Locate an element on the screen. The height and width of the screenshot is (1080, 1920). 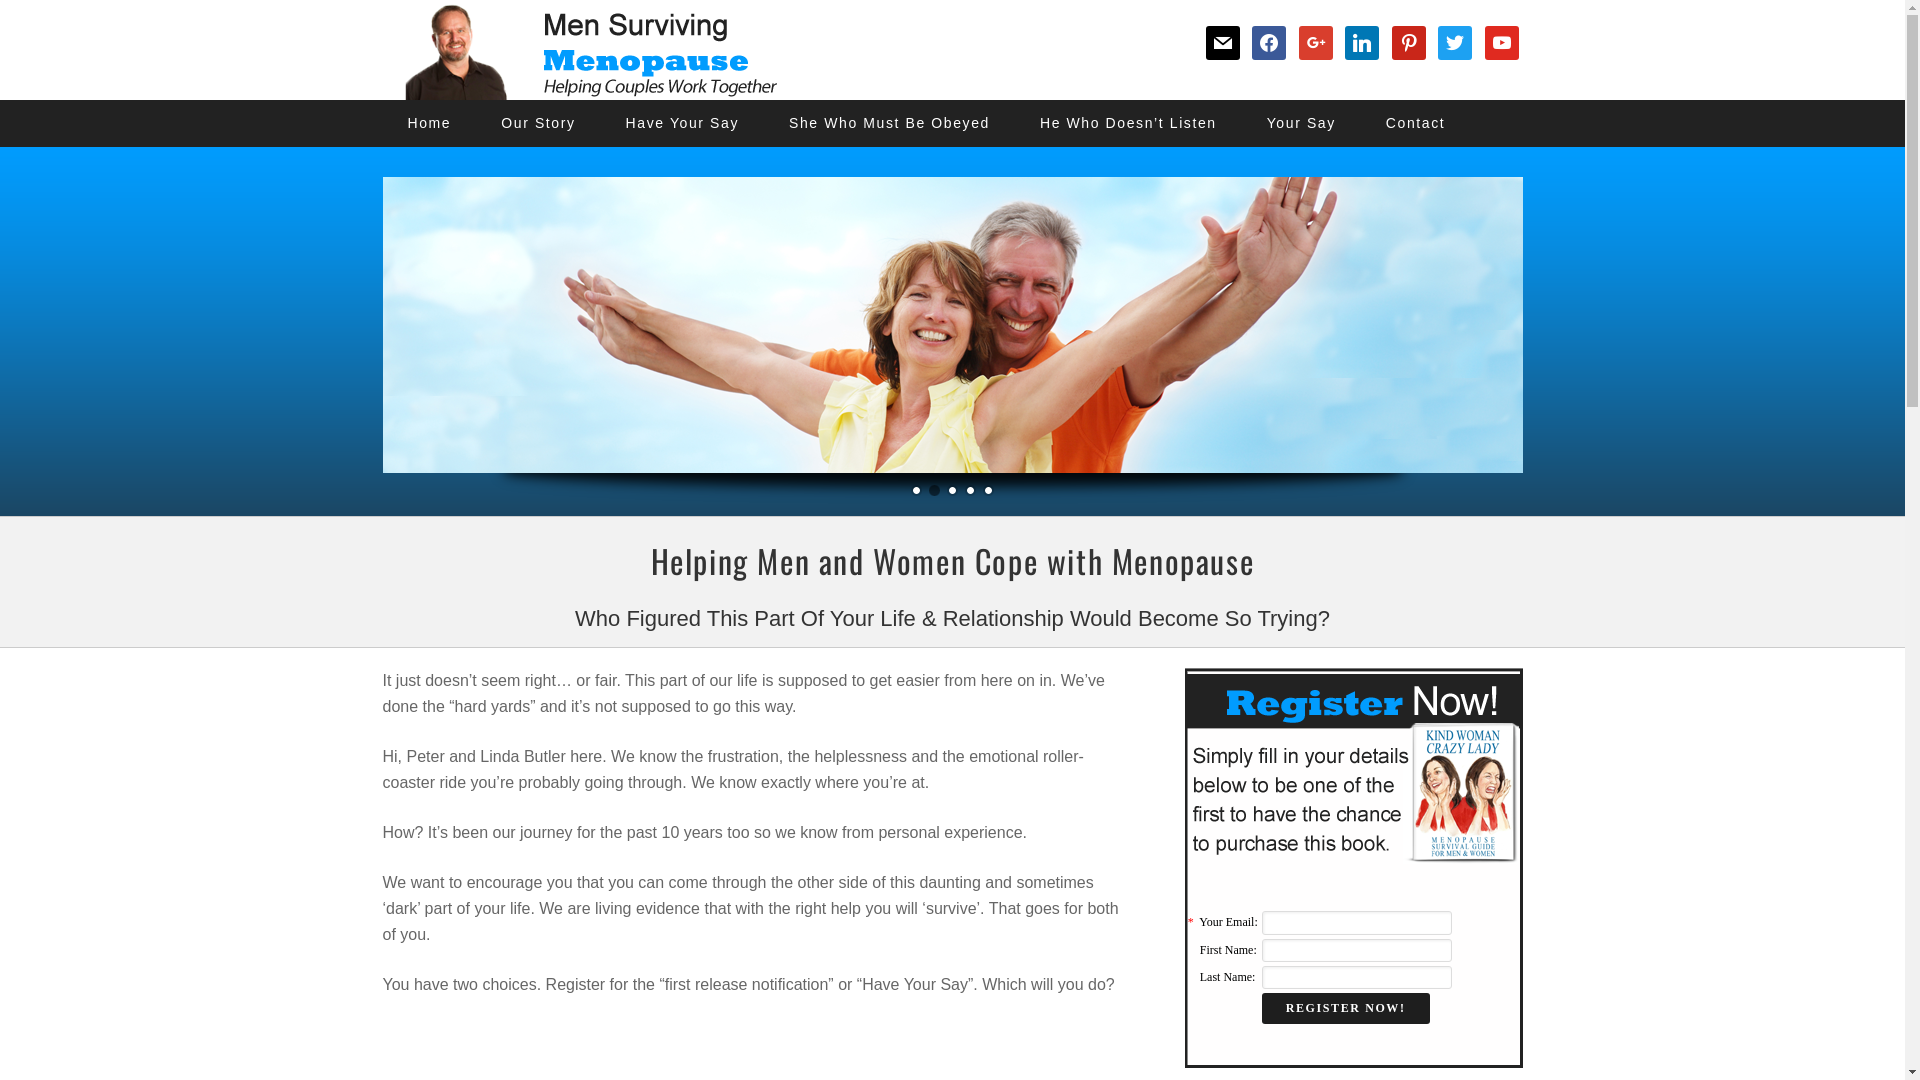
4 is located at coordinates (970, 492).